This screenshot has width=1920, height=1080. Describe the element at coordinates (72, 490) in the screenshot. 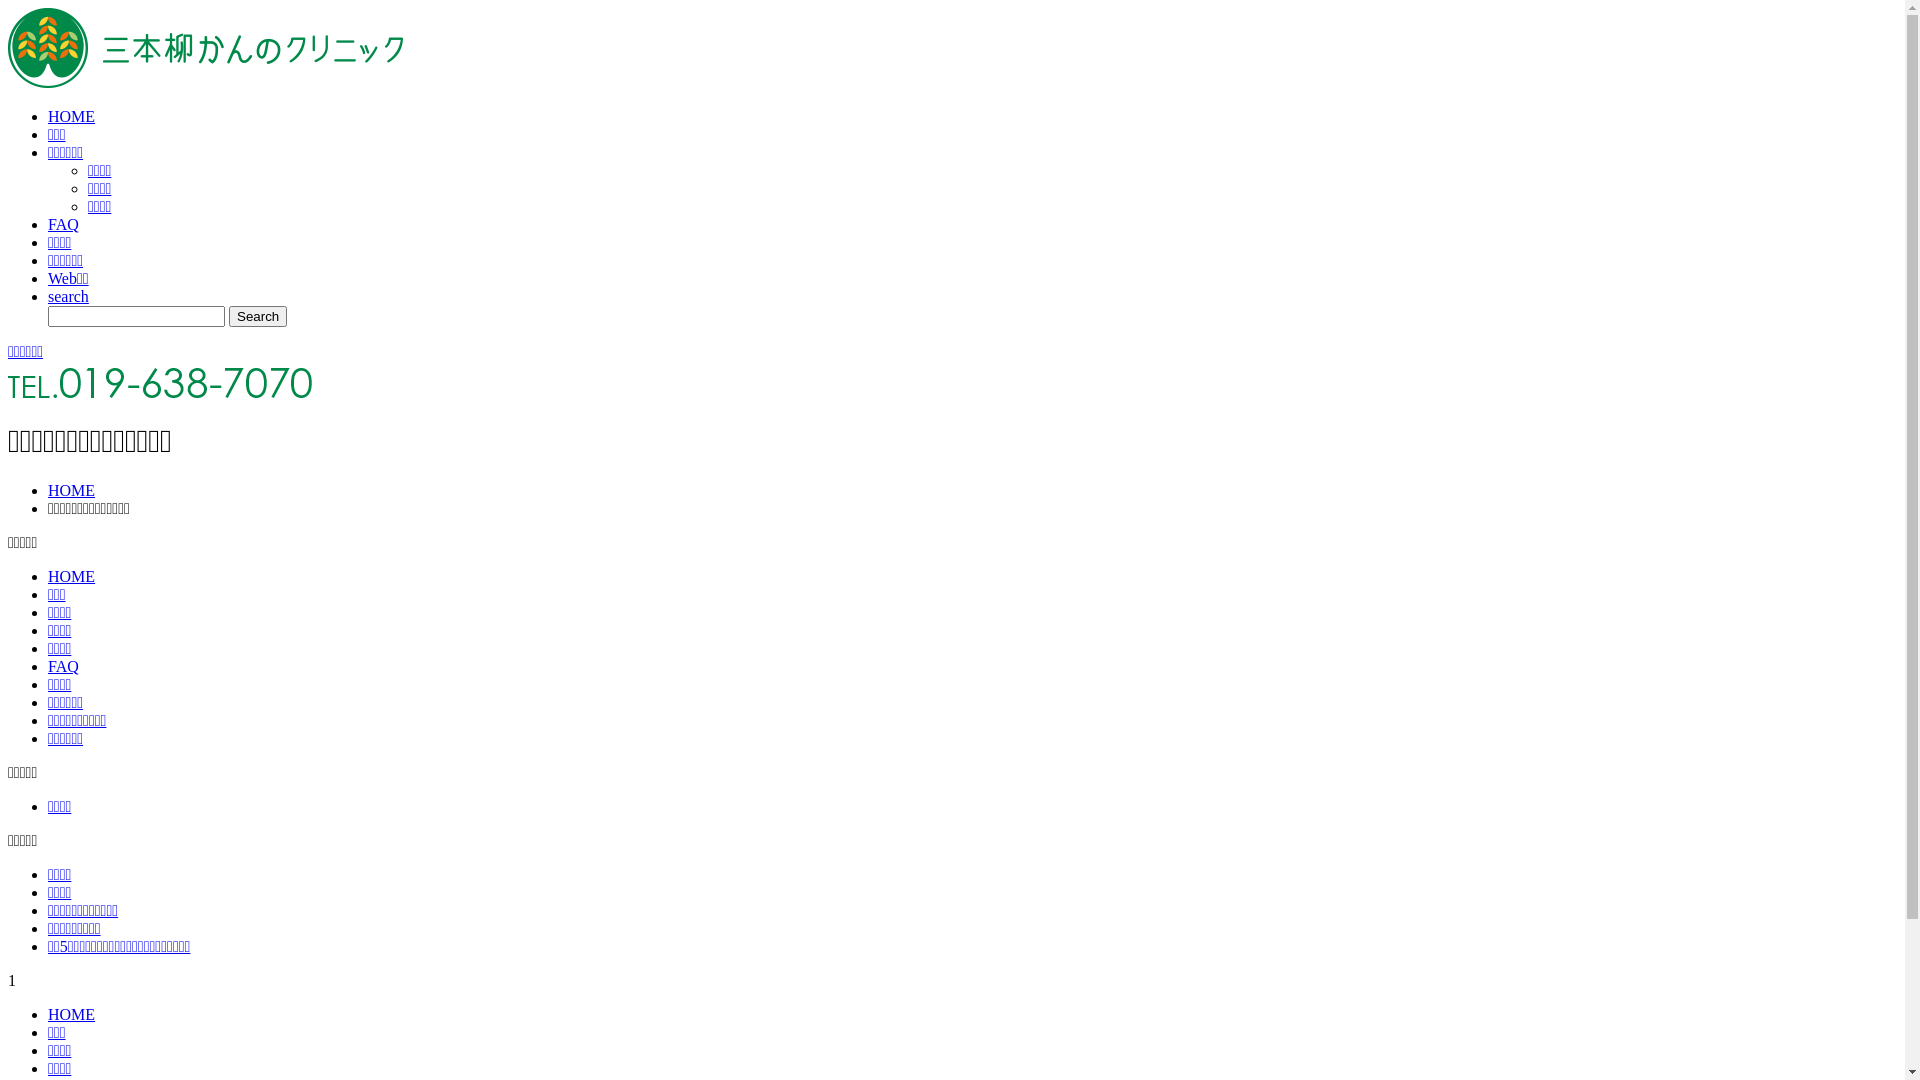

I see `HOME` at that location.